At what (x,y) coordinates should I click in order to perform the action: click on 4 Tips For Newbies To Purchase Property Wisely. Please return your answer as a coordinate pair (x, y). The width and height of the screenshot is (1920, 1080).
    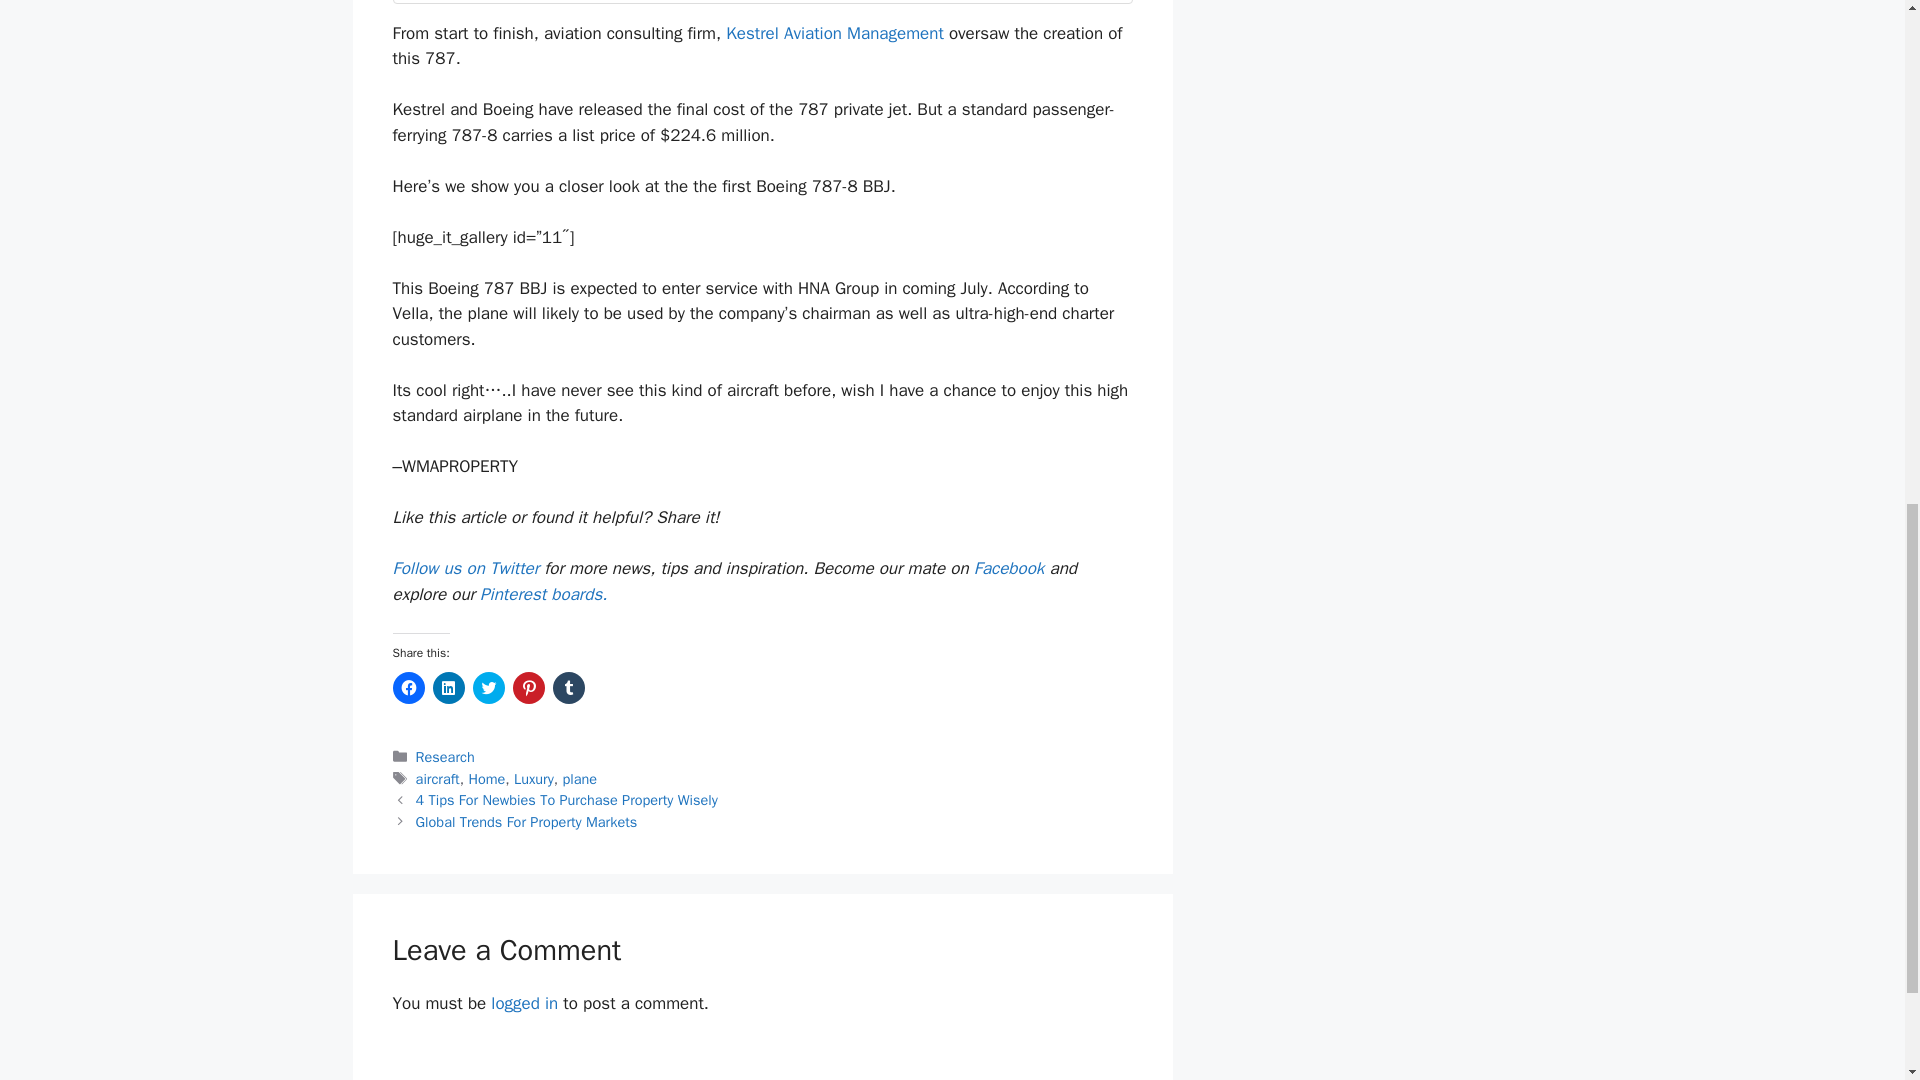
    Looking at the image, I should click on (567, 799).